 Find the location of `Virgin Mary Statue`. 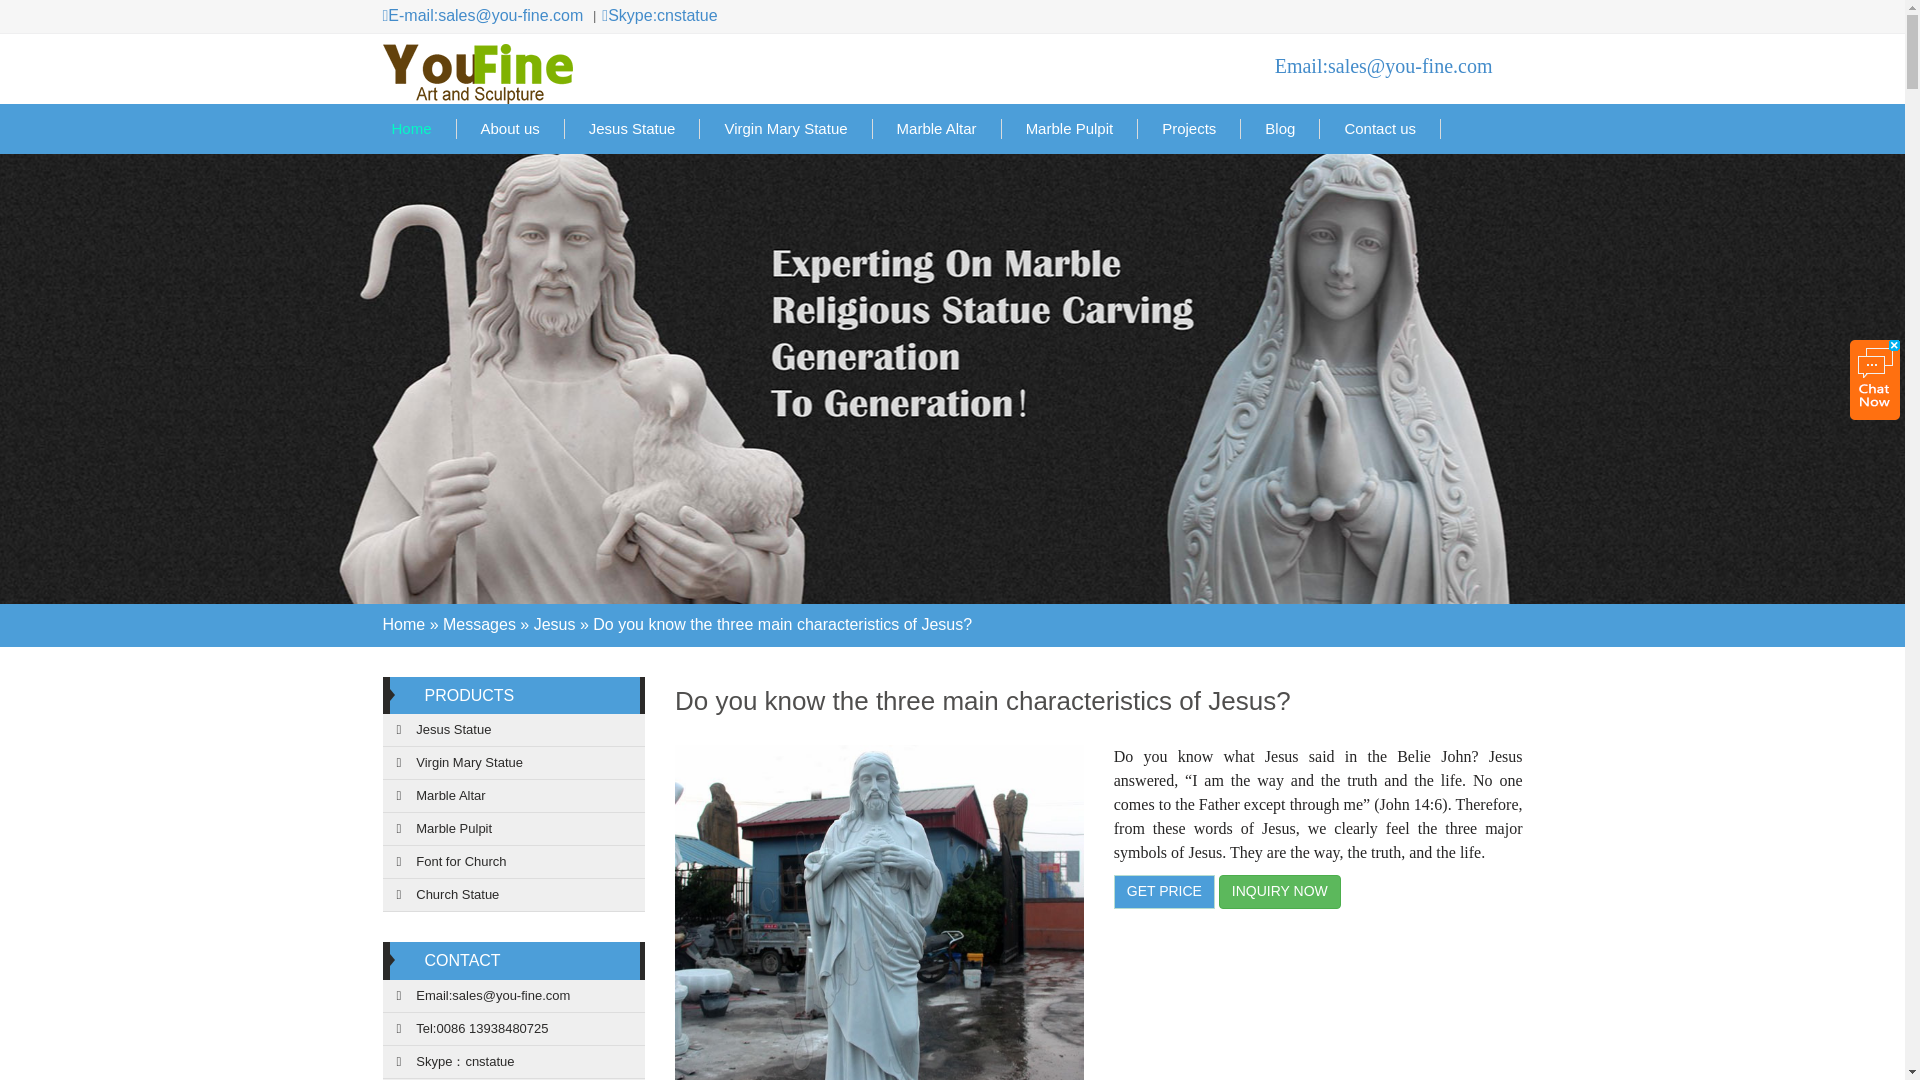

Virgin Mary Statue is located at coordinates (514, 763).